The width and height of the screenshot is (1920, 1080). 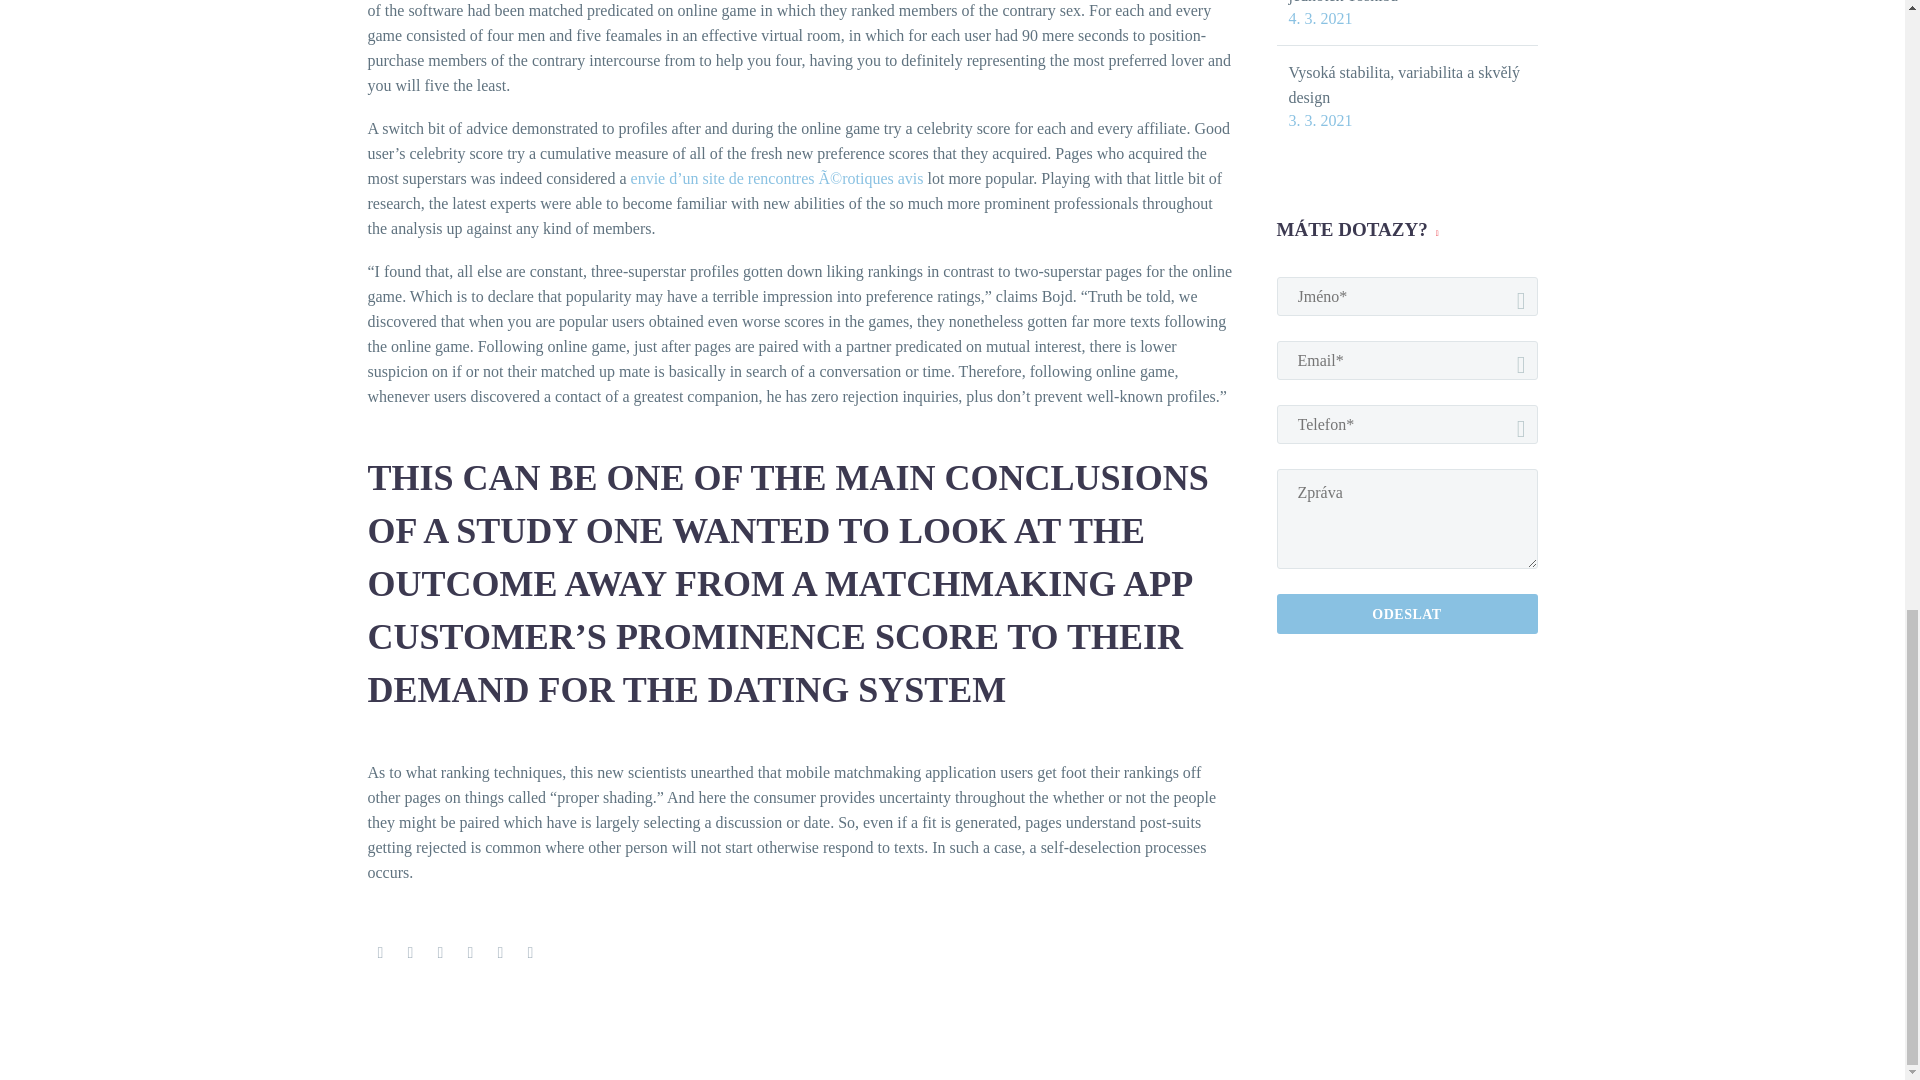 What do you see at coordinates (470, 953) in the screenshot?
I see `Tumblr` at bounding box center [470, 953].